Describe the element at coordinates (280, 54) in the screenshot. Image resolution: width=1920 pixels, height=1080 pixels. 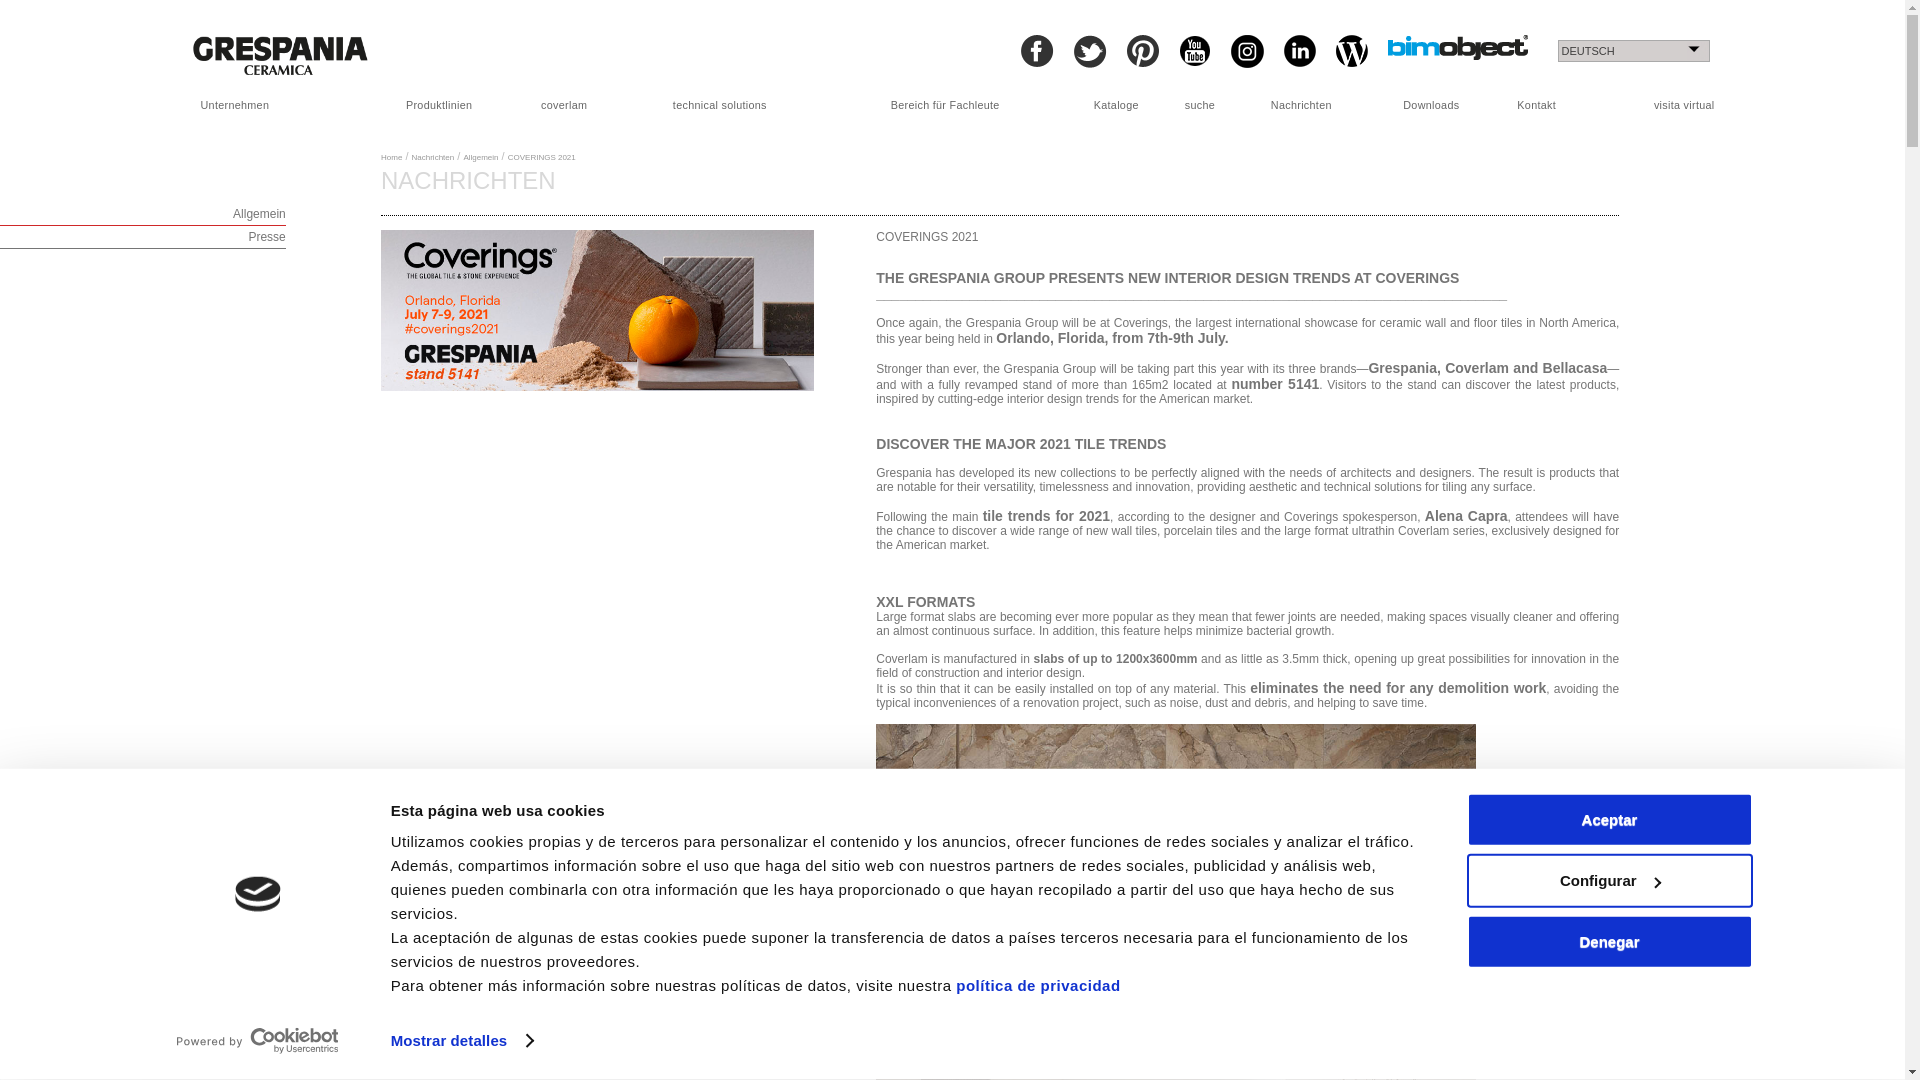
I see `home` at that location.